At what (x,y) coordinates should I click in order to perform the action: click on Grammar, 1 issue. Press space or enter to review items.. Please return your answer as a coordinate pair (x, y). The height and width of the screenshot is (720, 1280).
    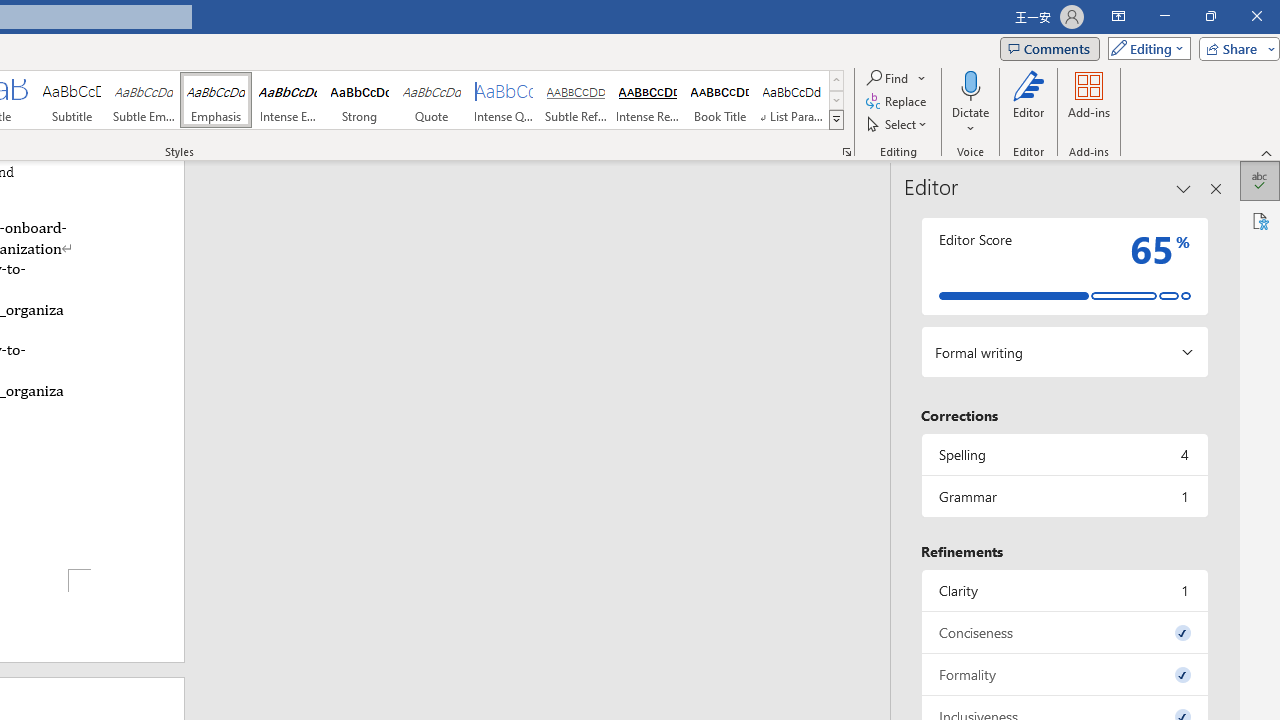
    Looking at the image, I should click on (1064, 496).